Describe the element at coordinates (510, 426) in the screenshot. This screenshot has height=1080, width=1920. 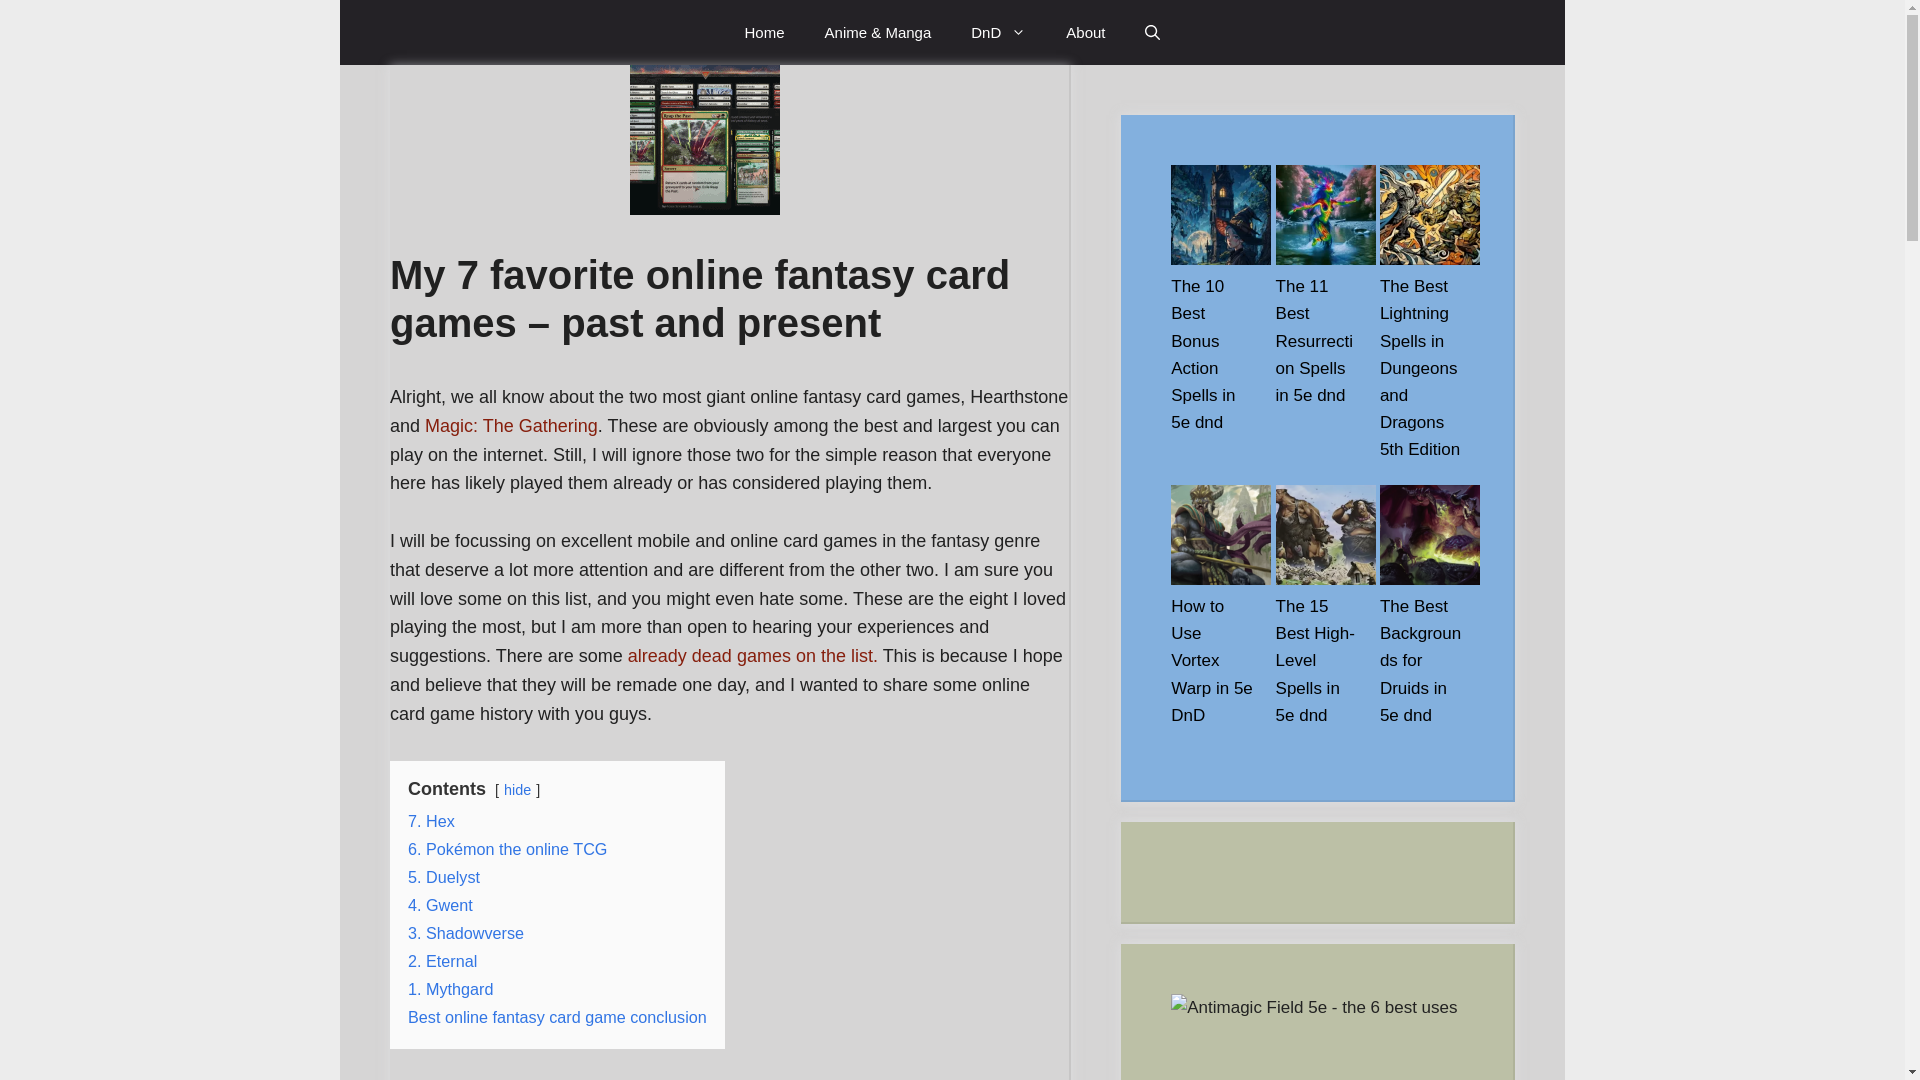
I see `Magic: The Gathering` at that location.